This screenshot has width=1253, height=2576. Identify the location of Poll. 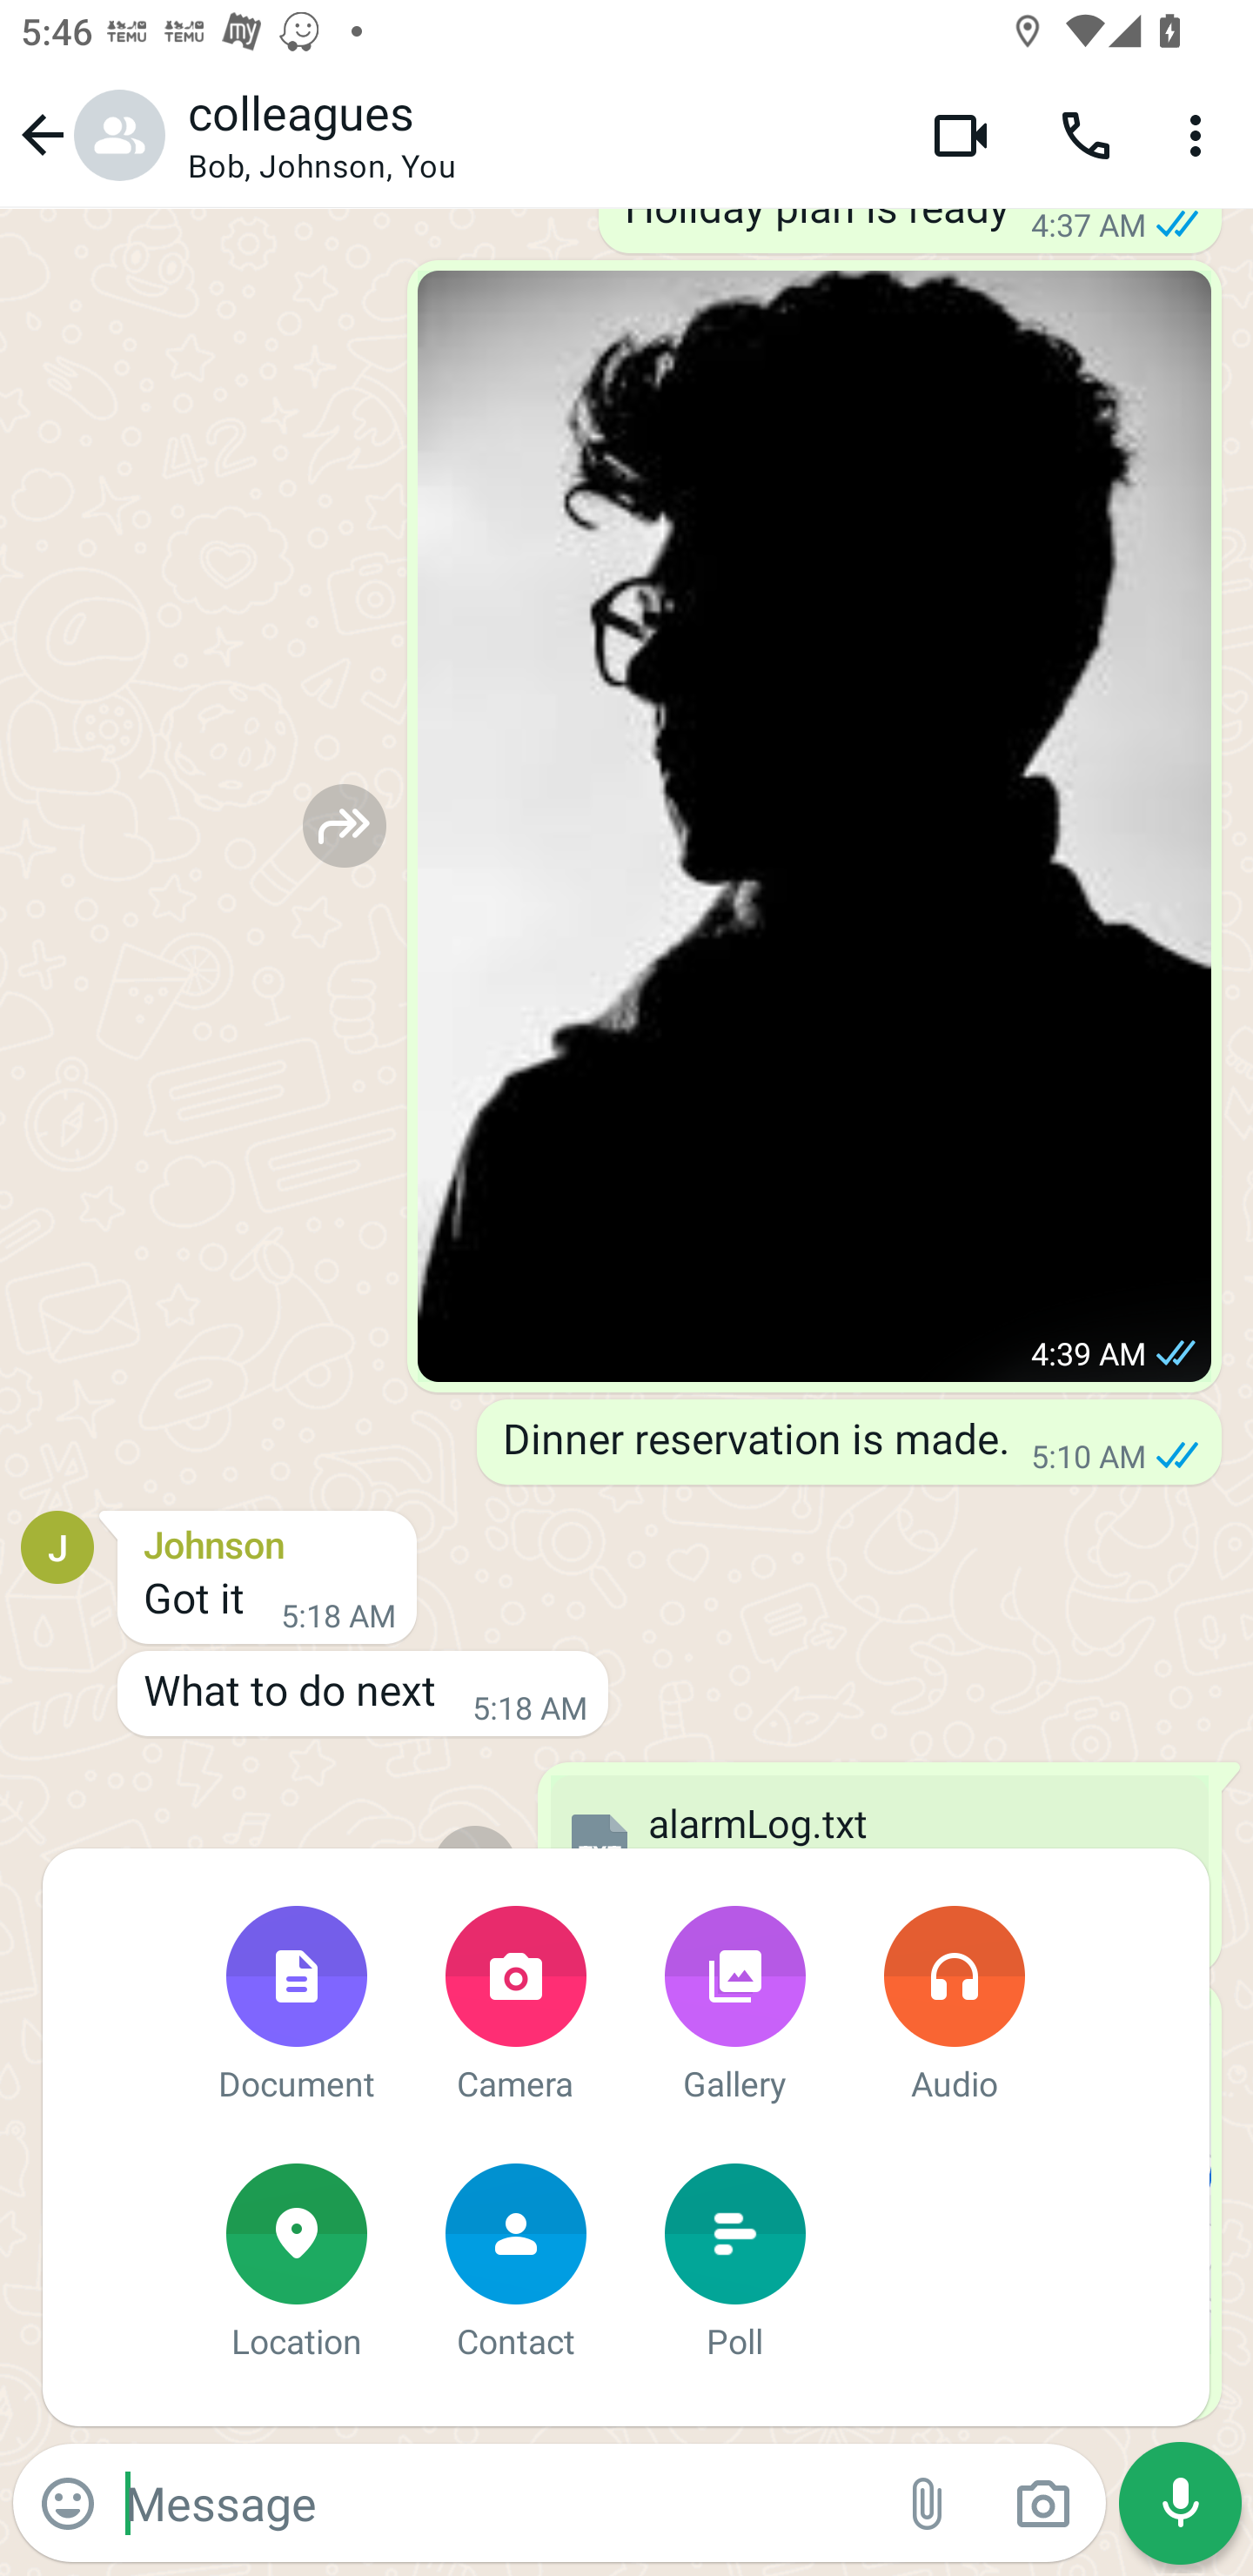
(734, 2264).